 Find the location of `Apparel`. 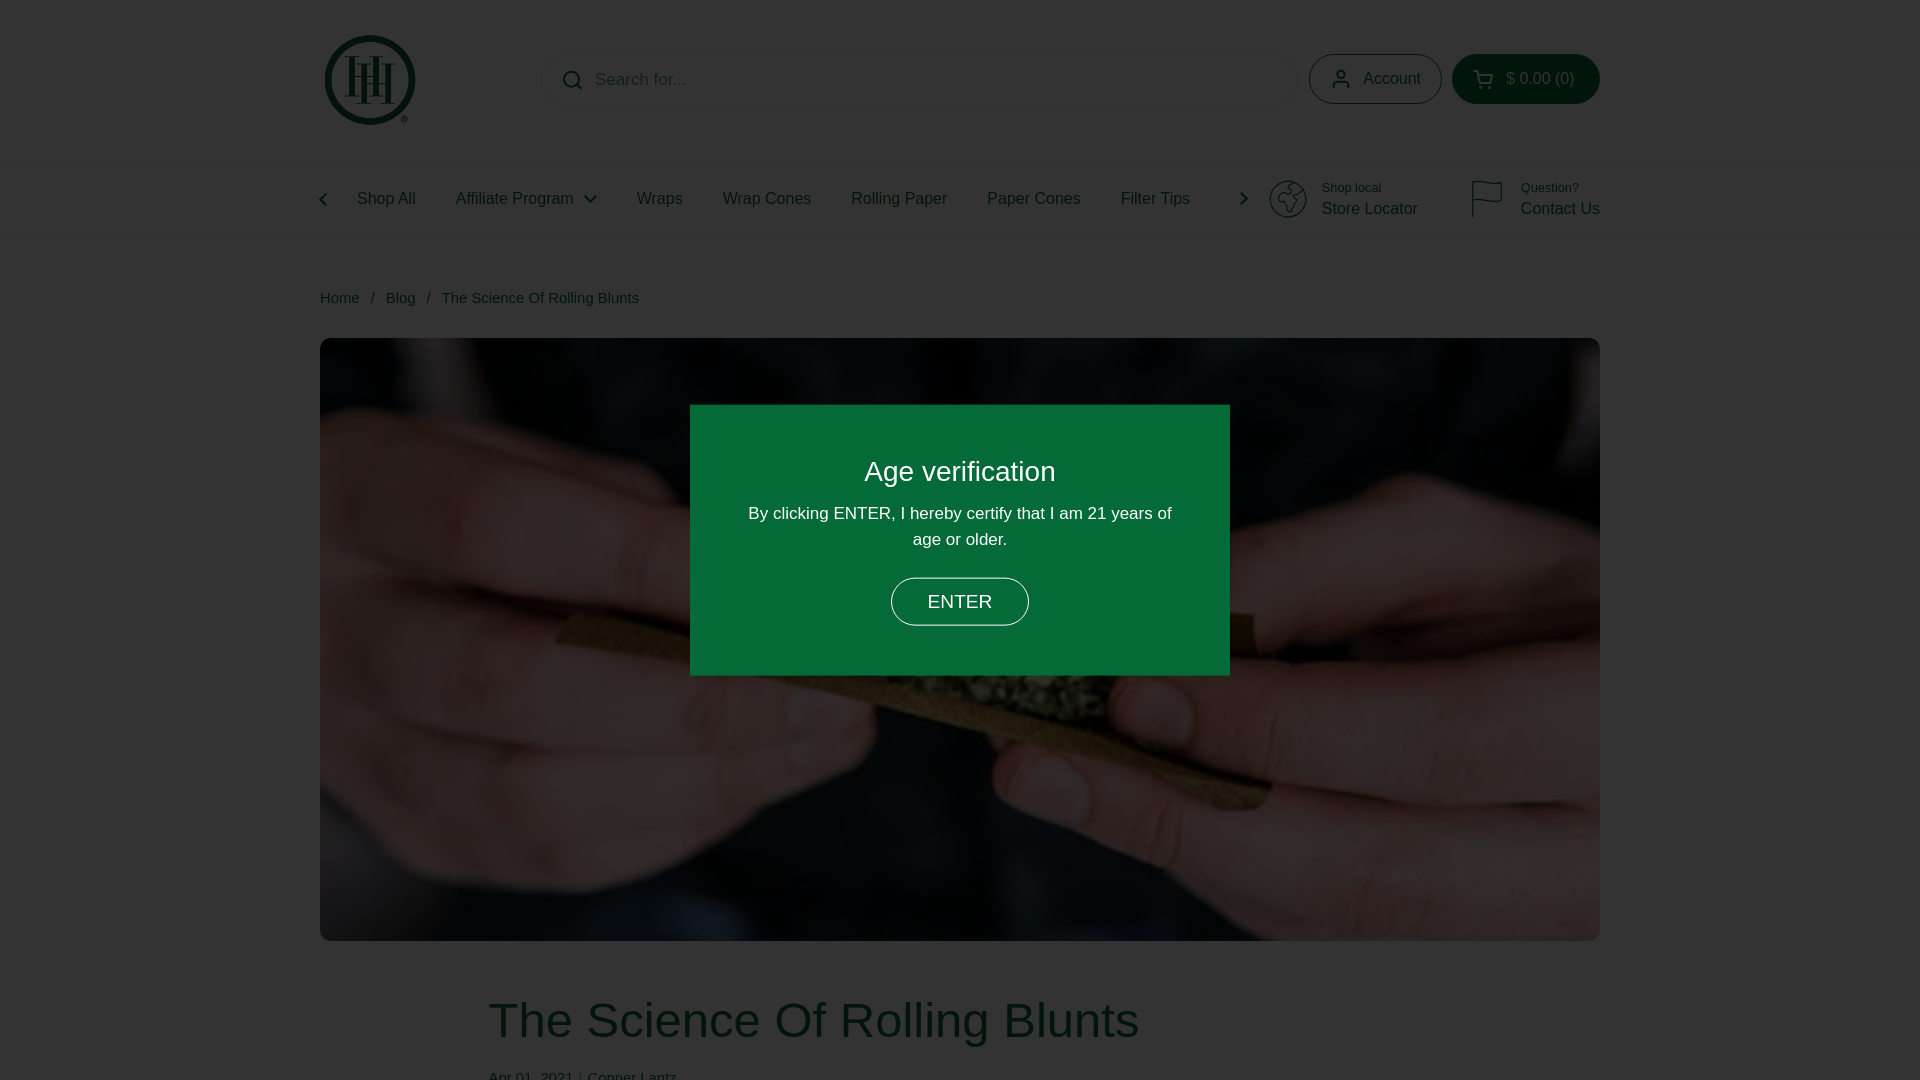

Apparel is located at coordinates (386, 199).